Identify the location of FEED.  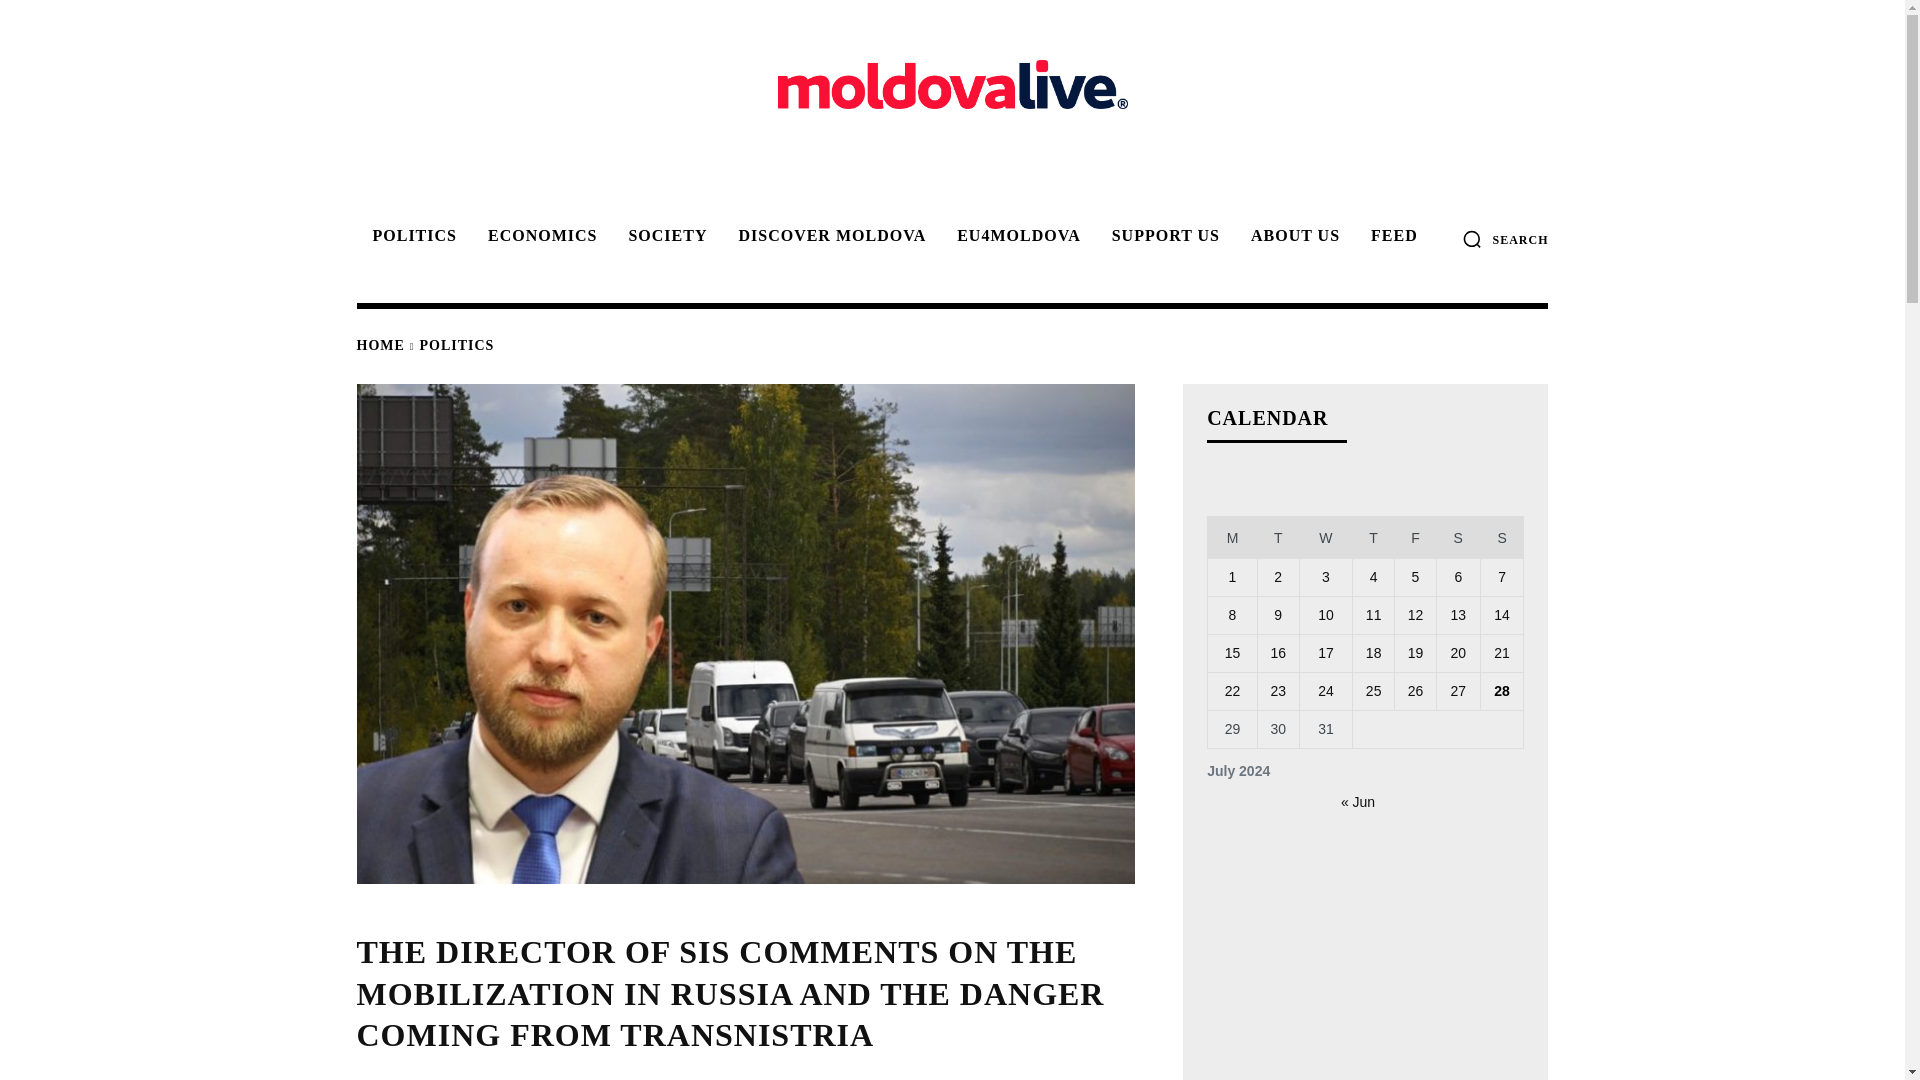
(1392, 236).